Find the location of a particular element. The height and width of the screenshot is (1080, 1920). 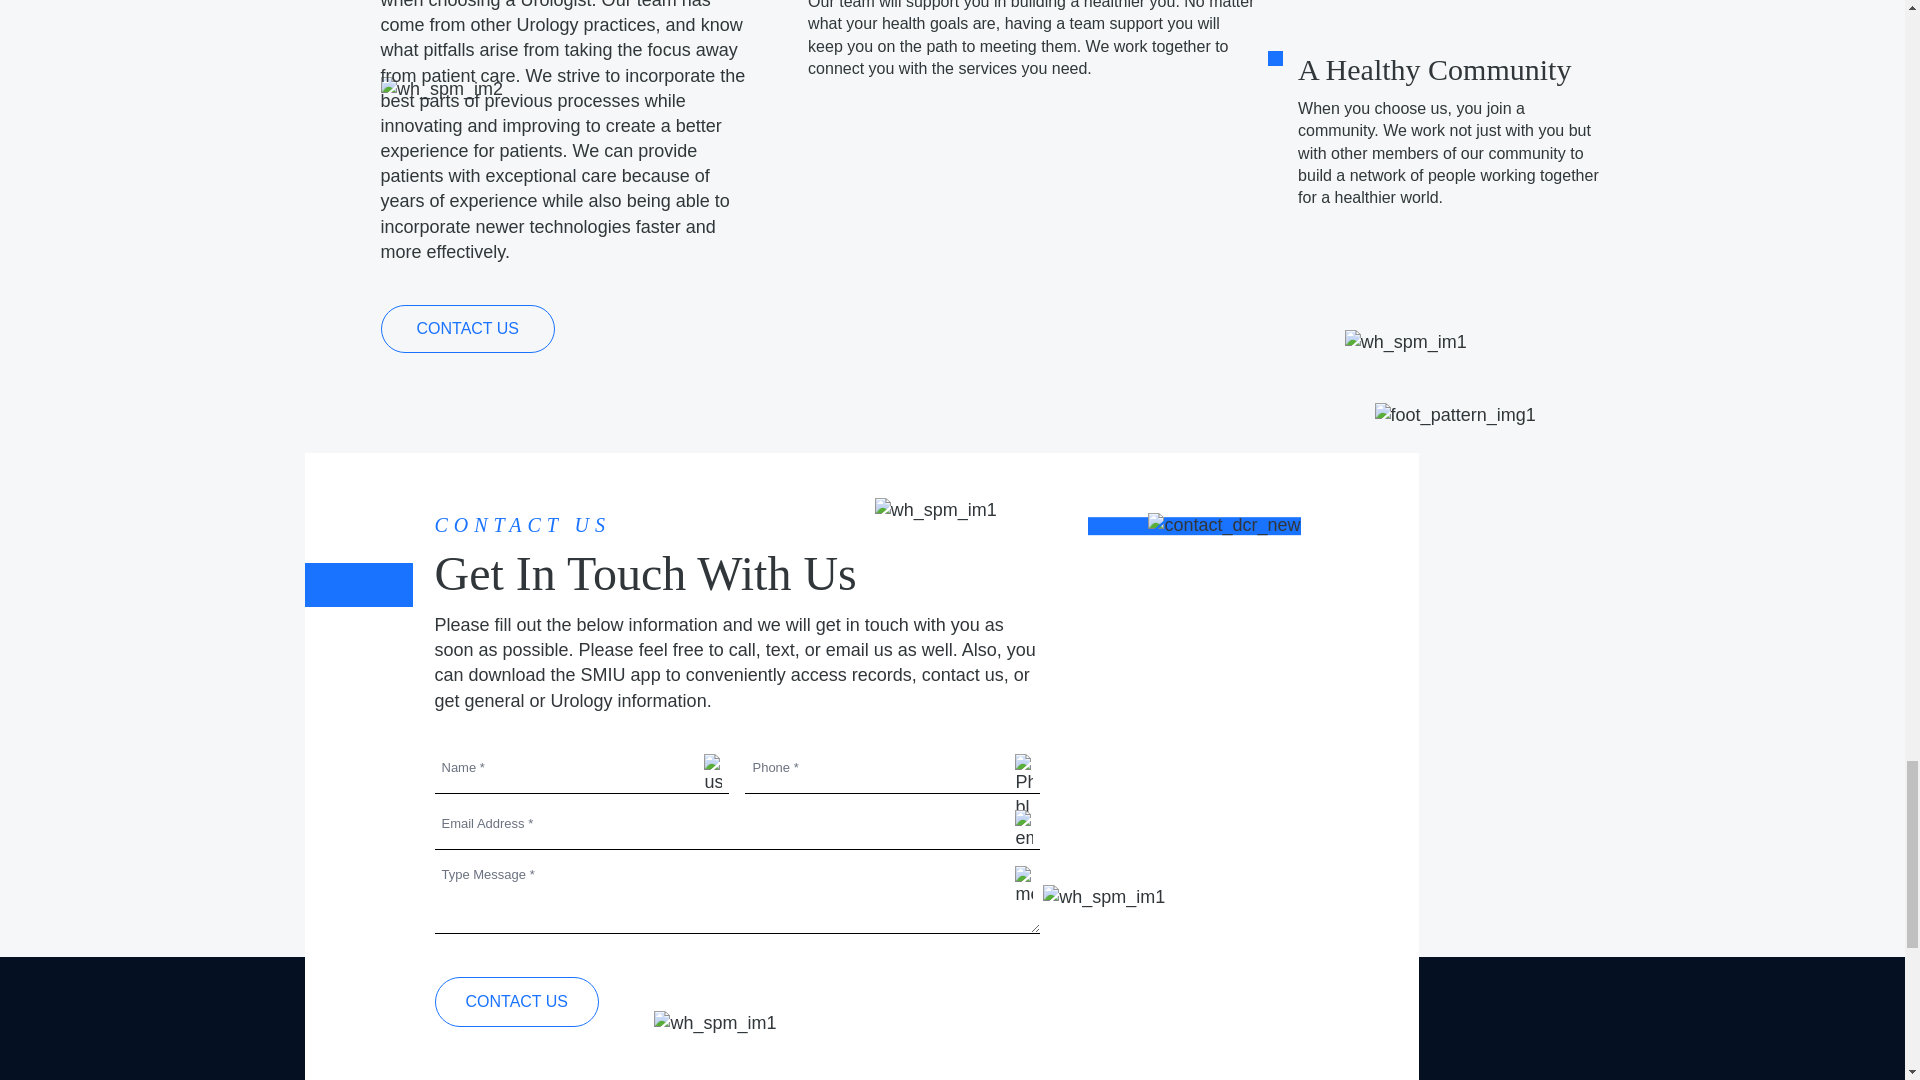

Contact Us is located at coordinates (516, 1002).